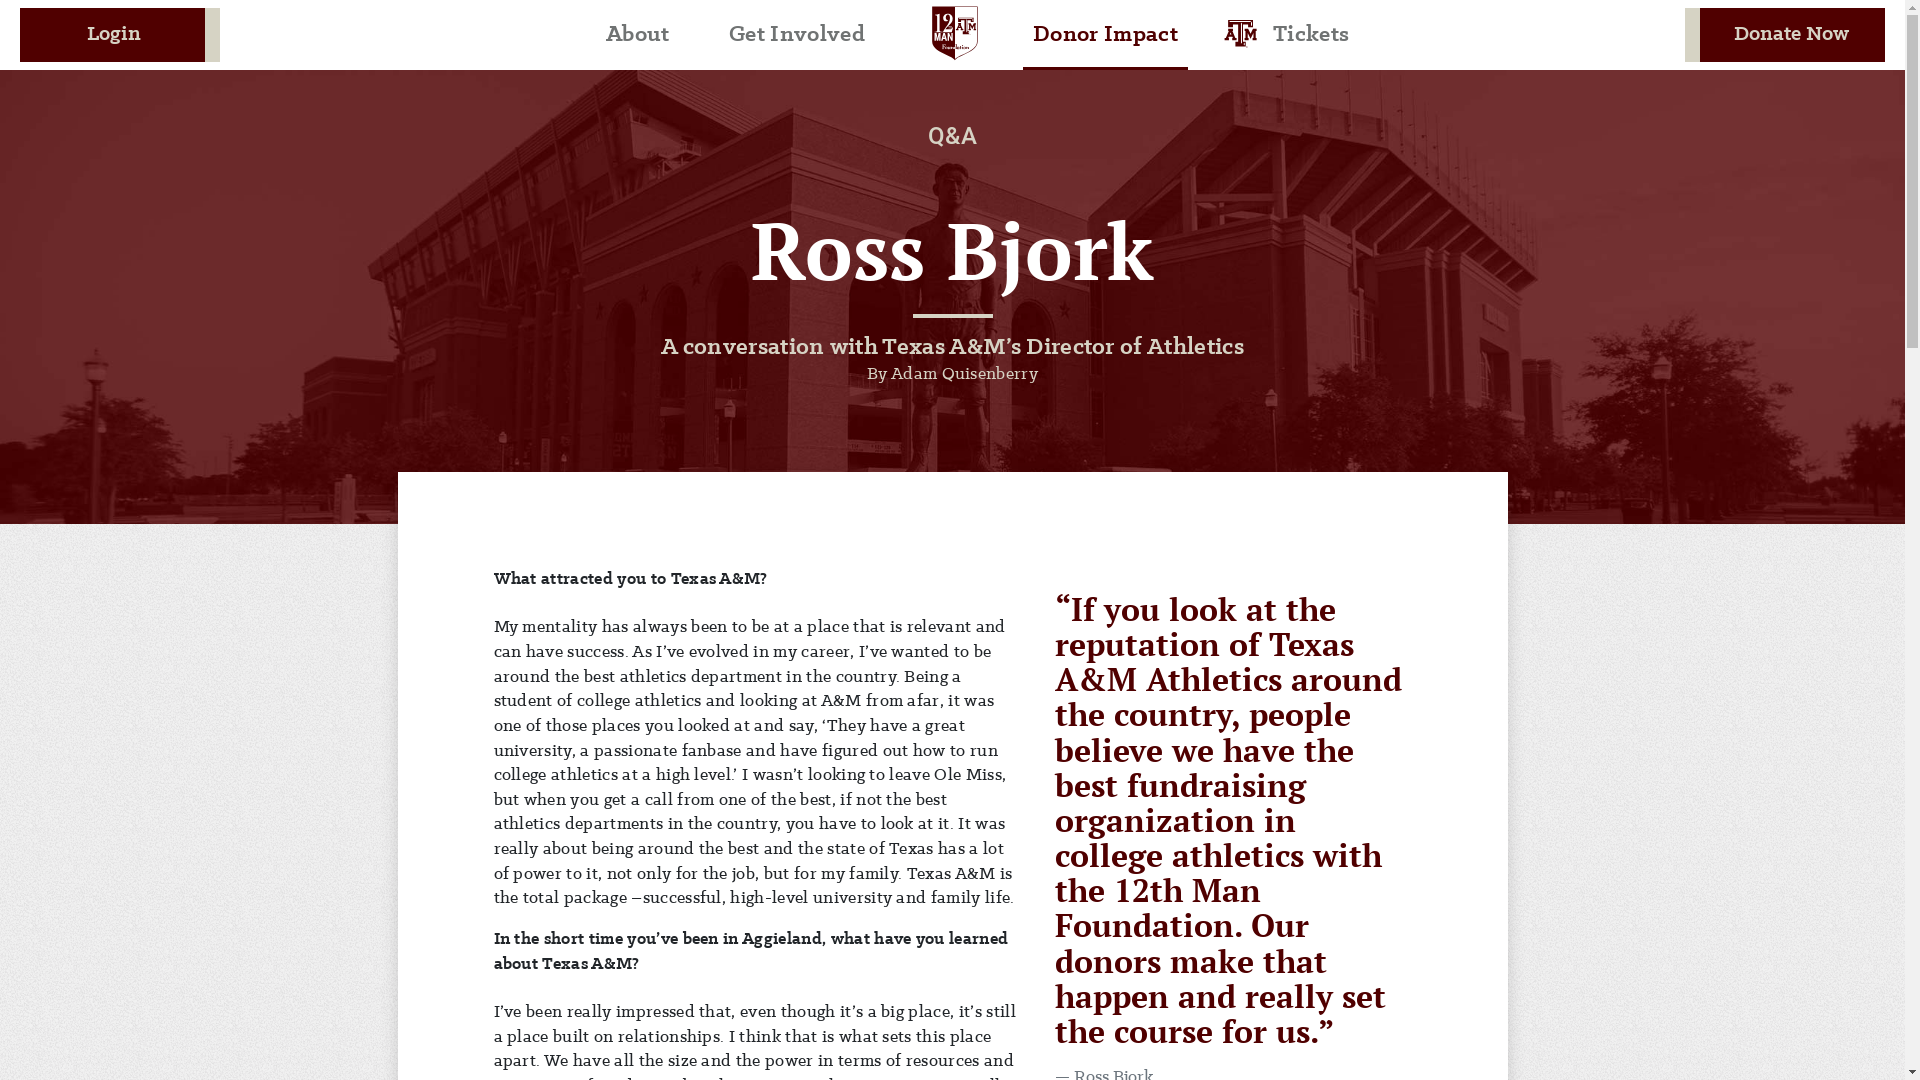 This screenshot has width=1920, height=1080. What do you see at coordinates (797, 35) in the screenshot?
I see `Get Involved` at bounding box center [797, 35].